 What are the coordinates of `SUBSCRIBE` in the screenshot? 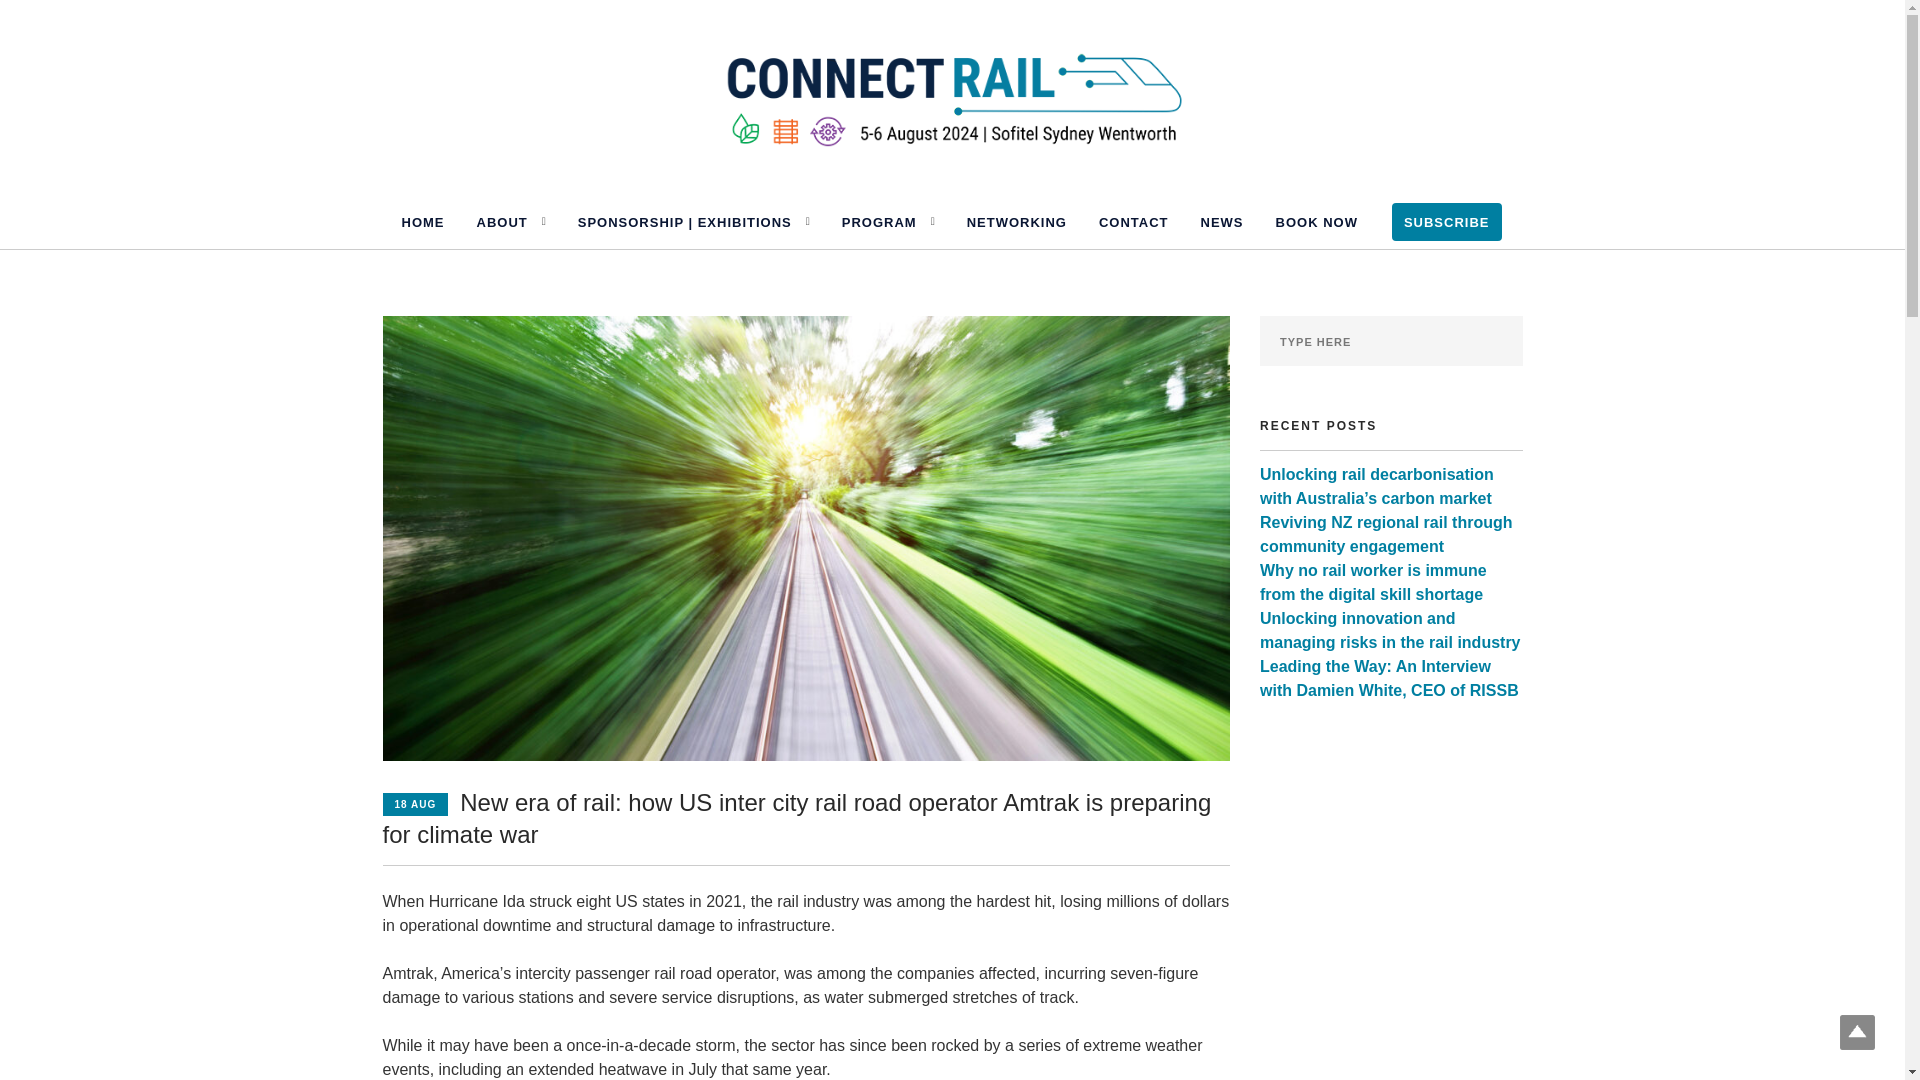 It's located at (1446, 222).